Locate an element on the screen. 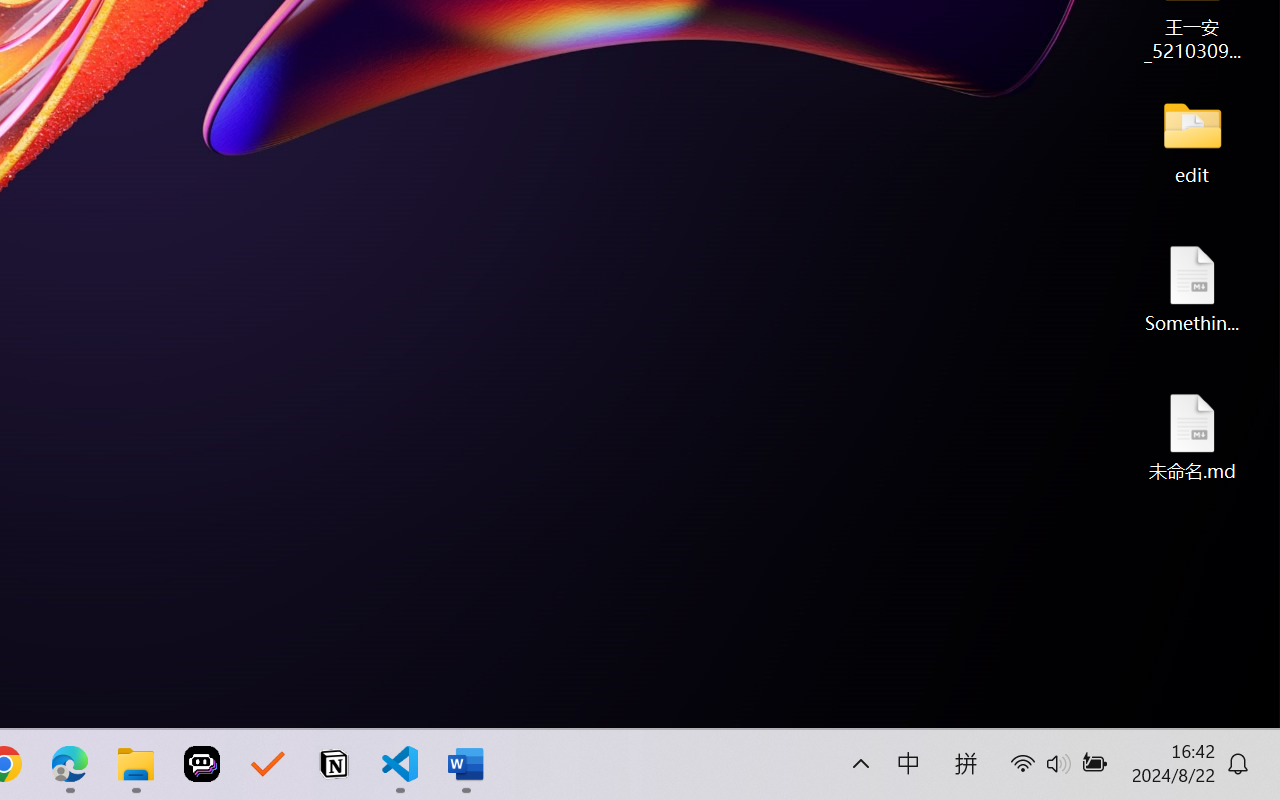 The height and width of the screenshot is (800, 1280). Something.md is located at coordinates (1192, 288).